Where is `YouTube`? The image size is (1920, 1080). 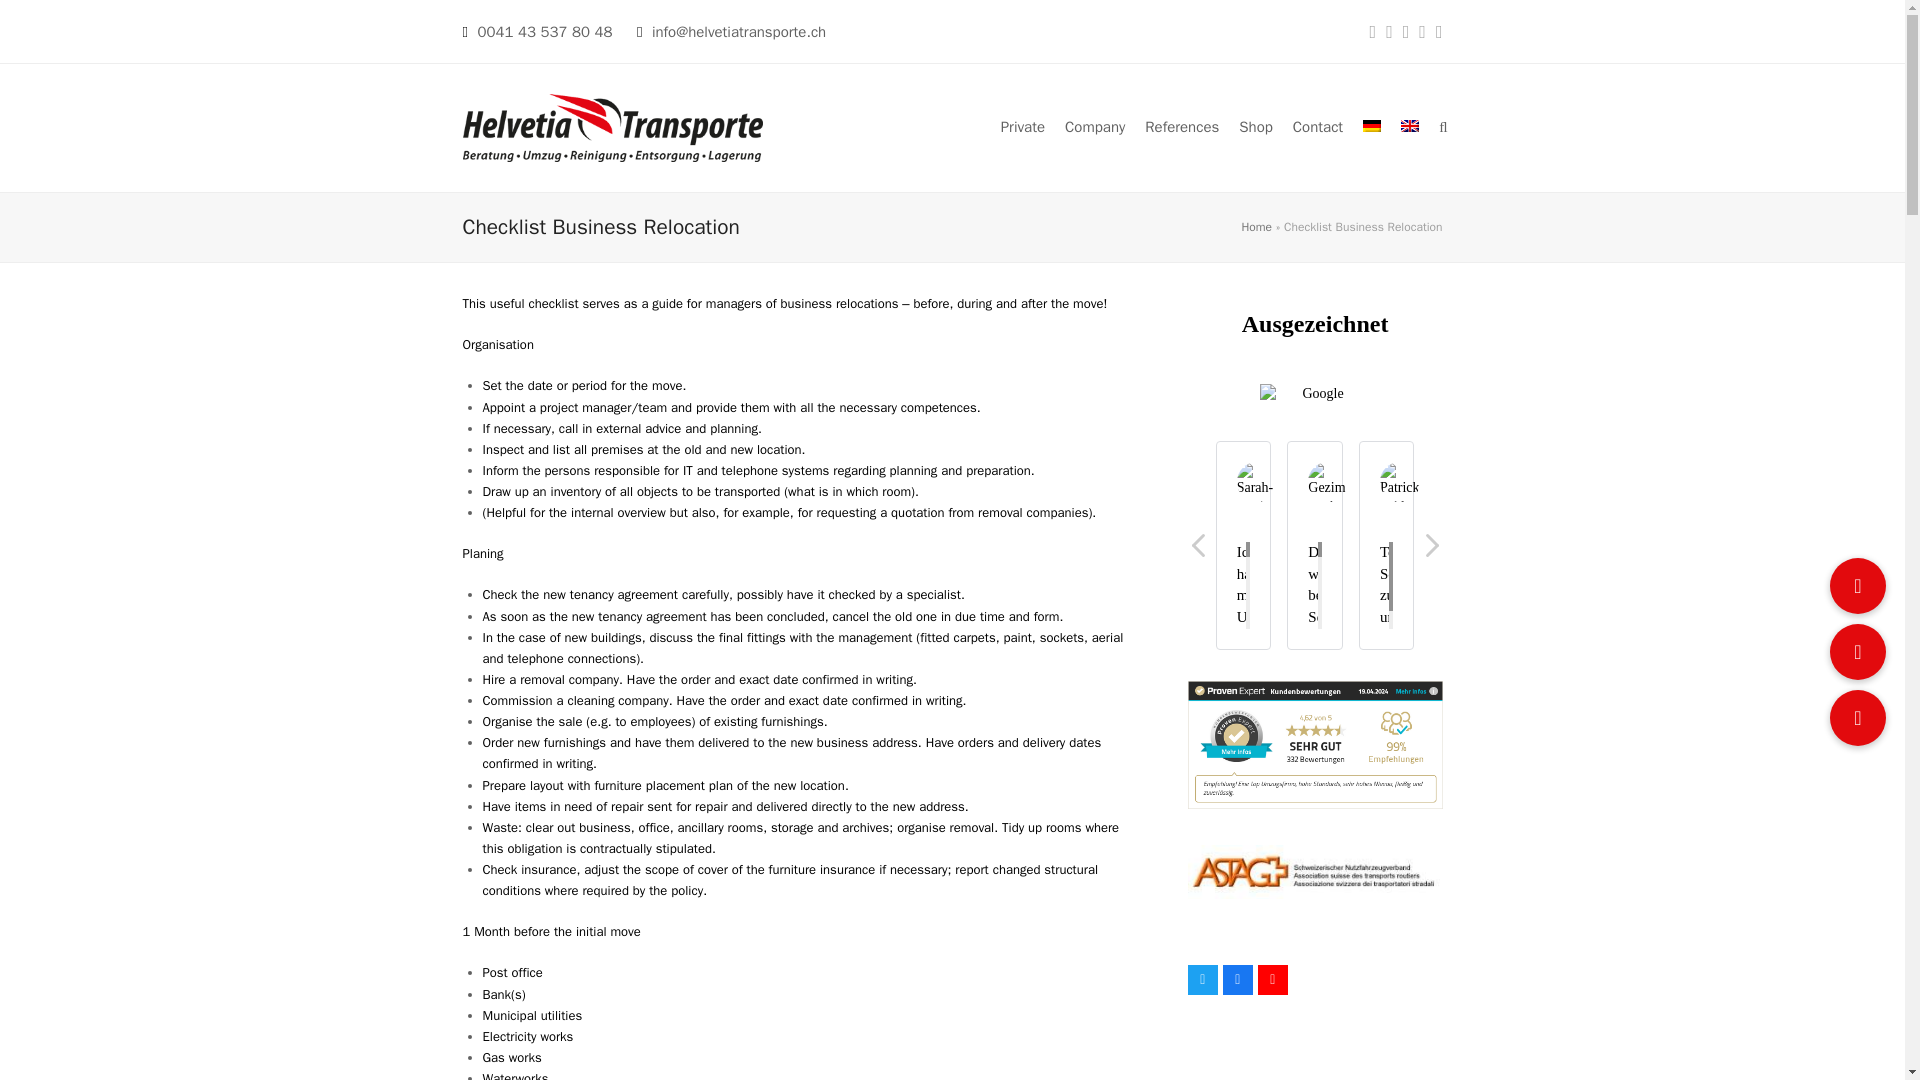
YouTube is located at coordinates (1272, 980).